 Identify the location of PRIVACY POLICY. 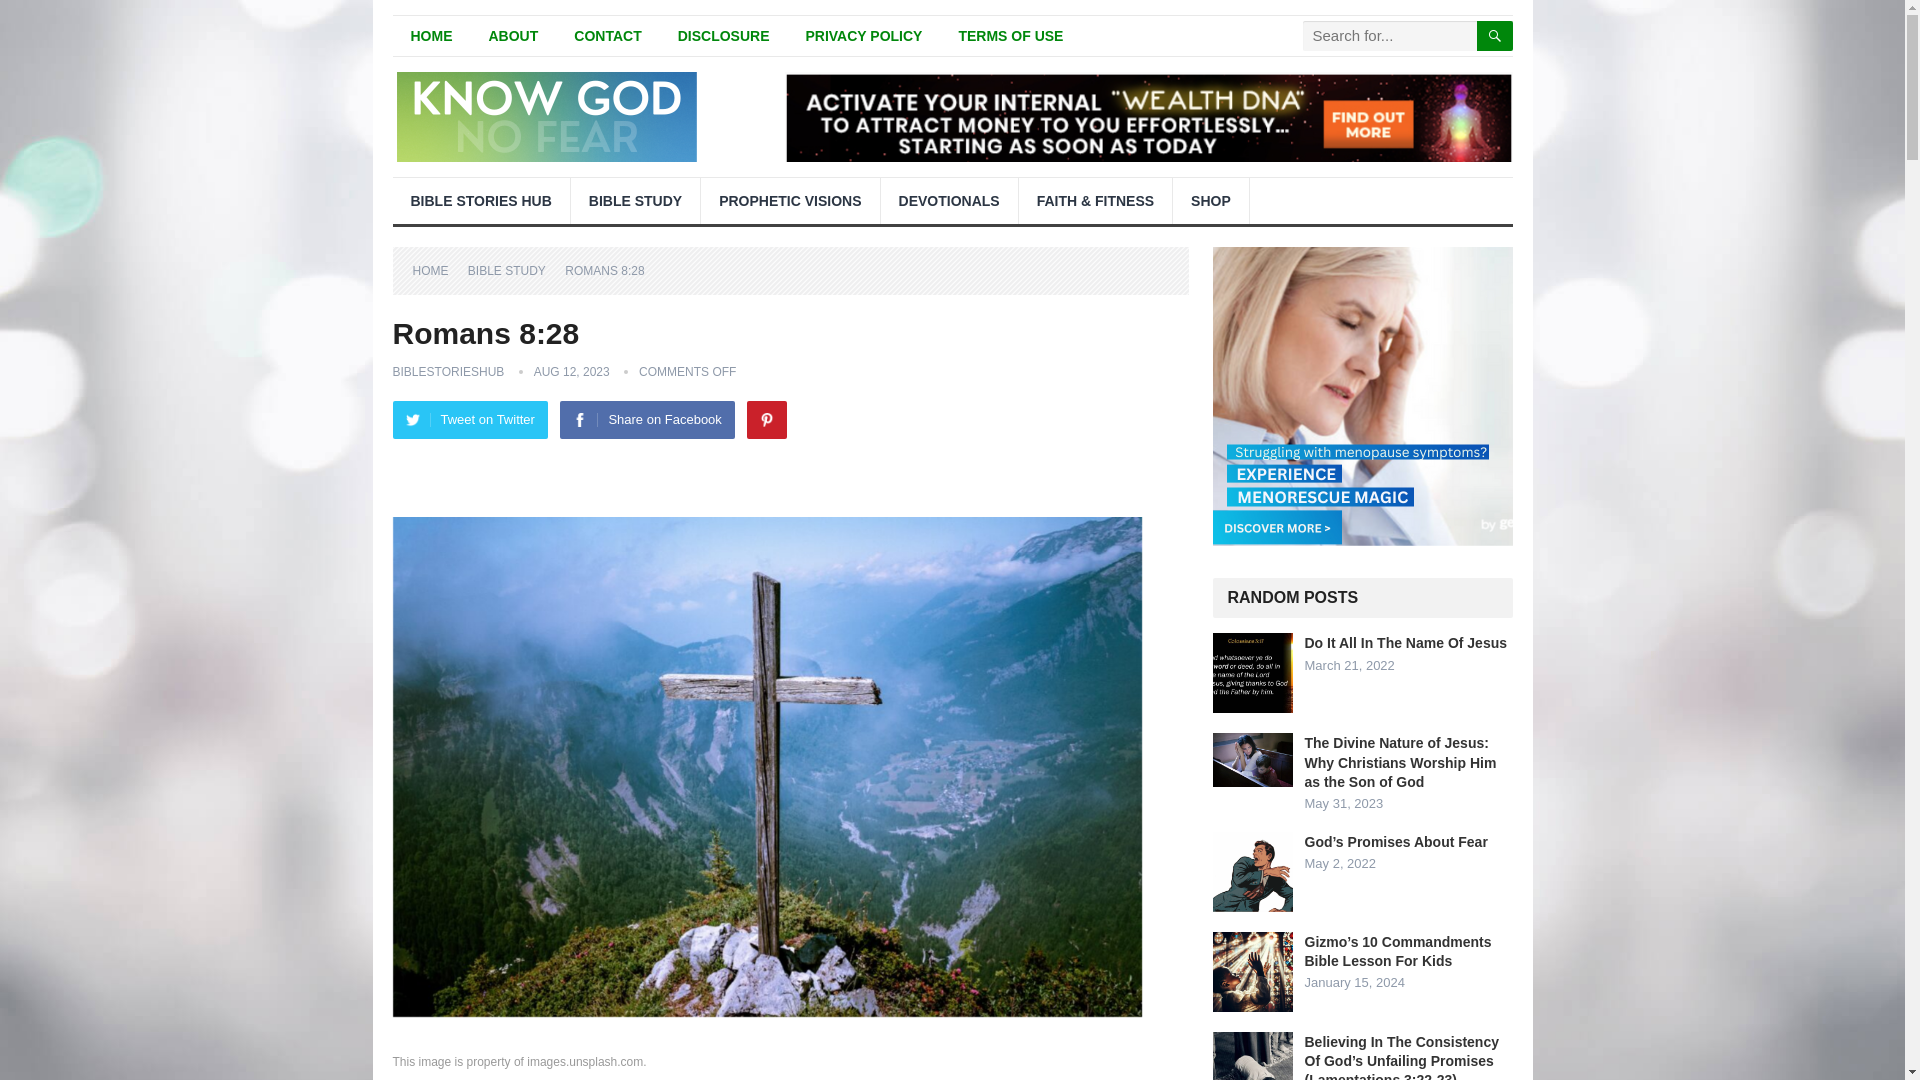
(864, 36).